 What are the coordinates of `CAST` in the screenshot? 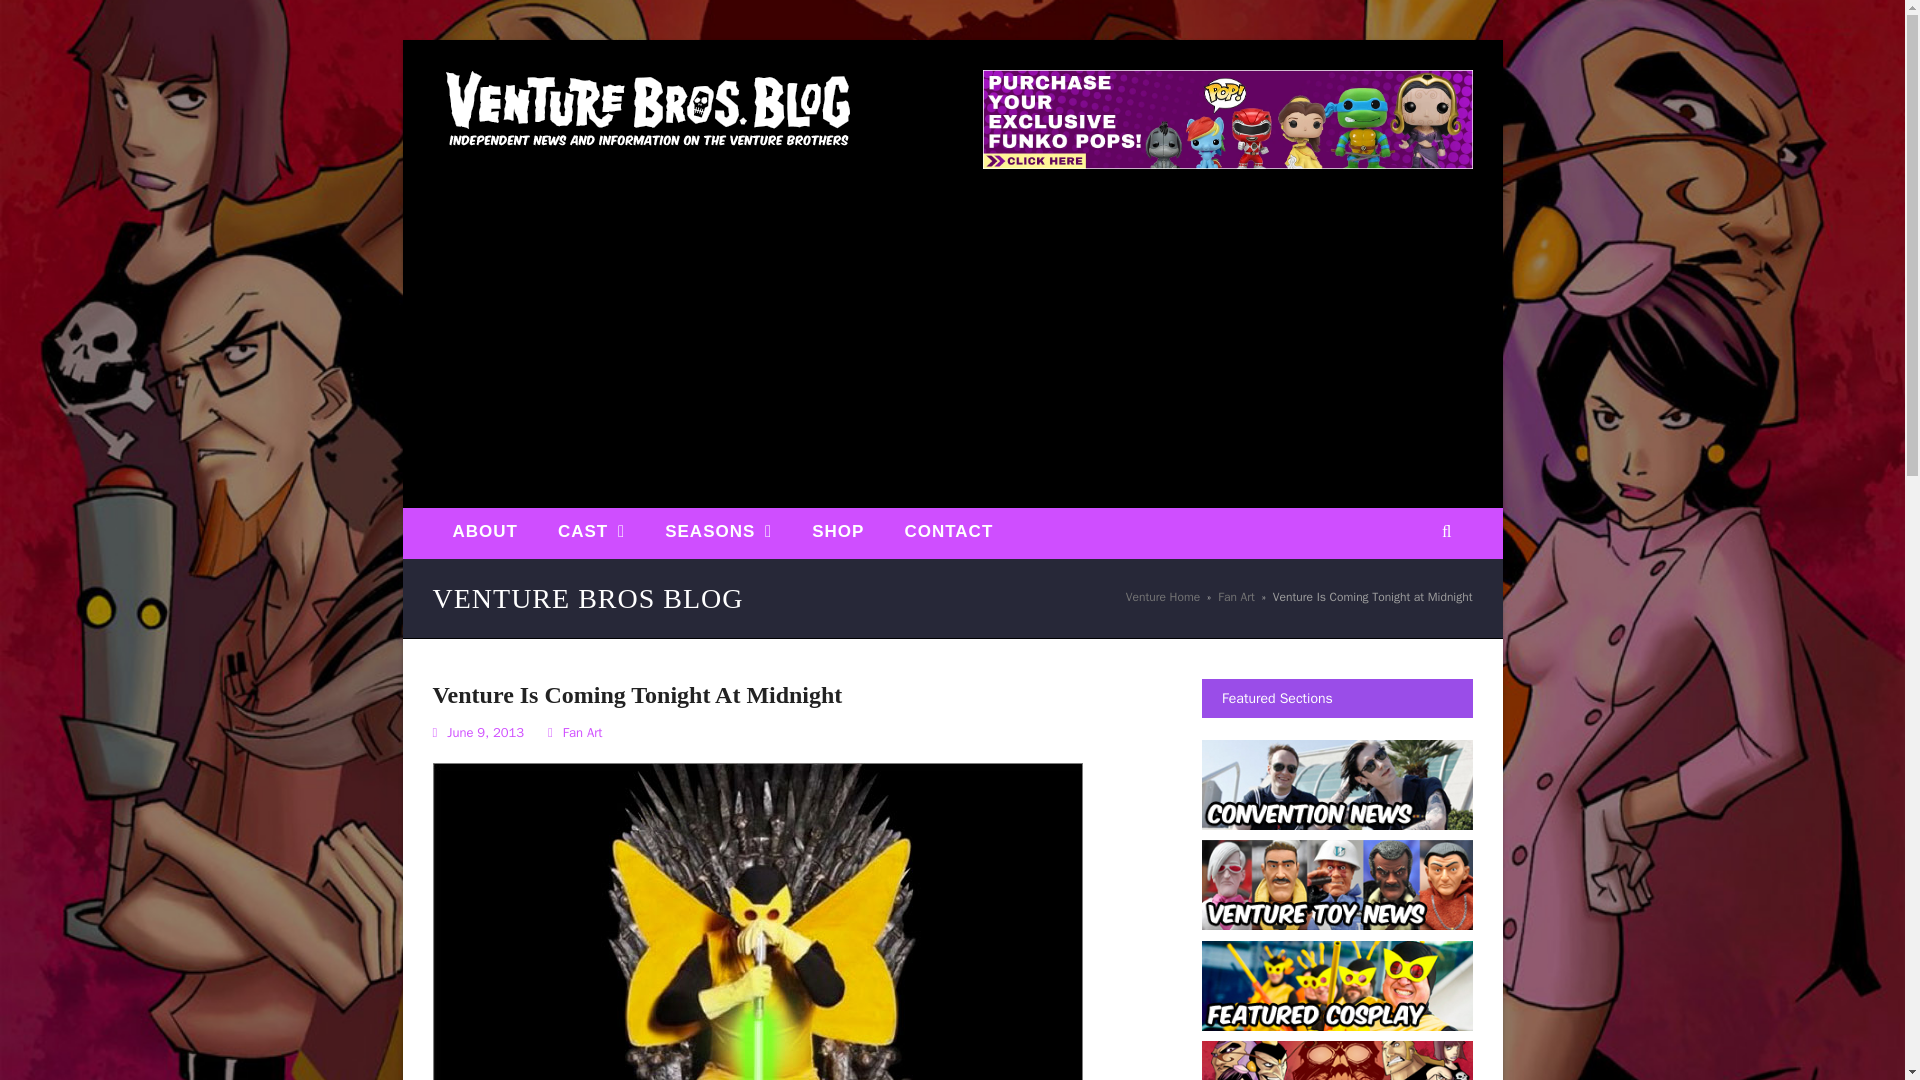 It's located at (591, 532).